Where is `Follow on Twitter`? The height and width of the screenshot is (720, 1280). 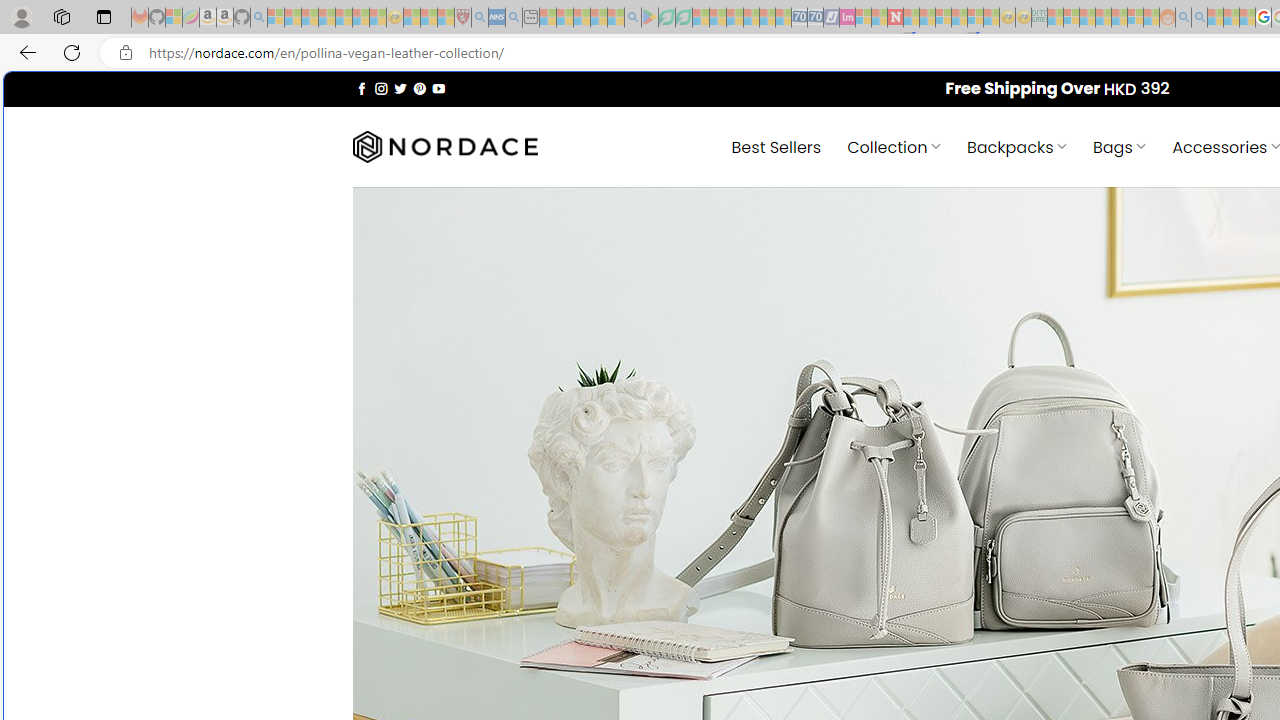 Follow on Twitter is located at coordinates (400, 88).